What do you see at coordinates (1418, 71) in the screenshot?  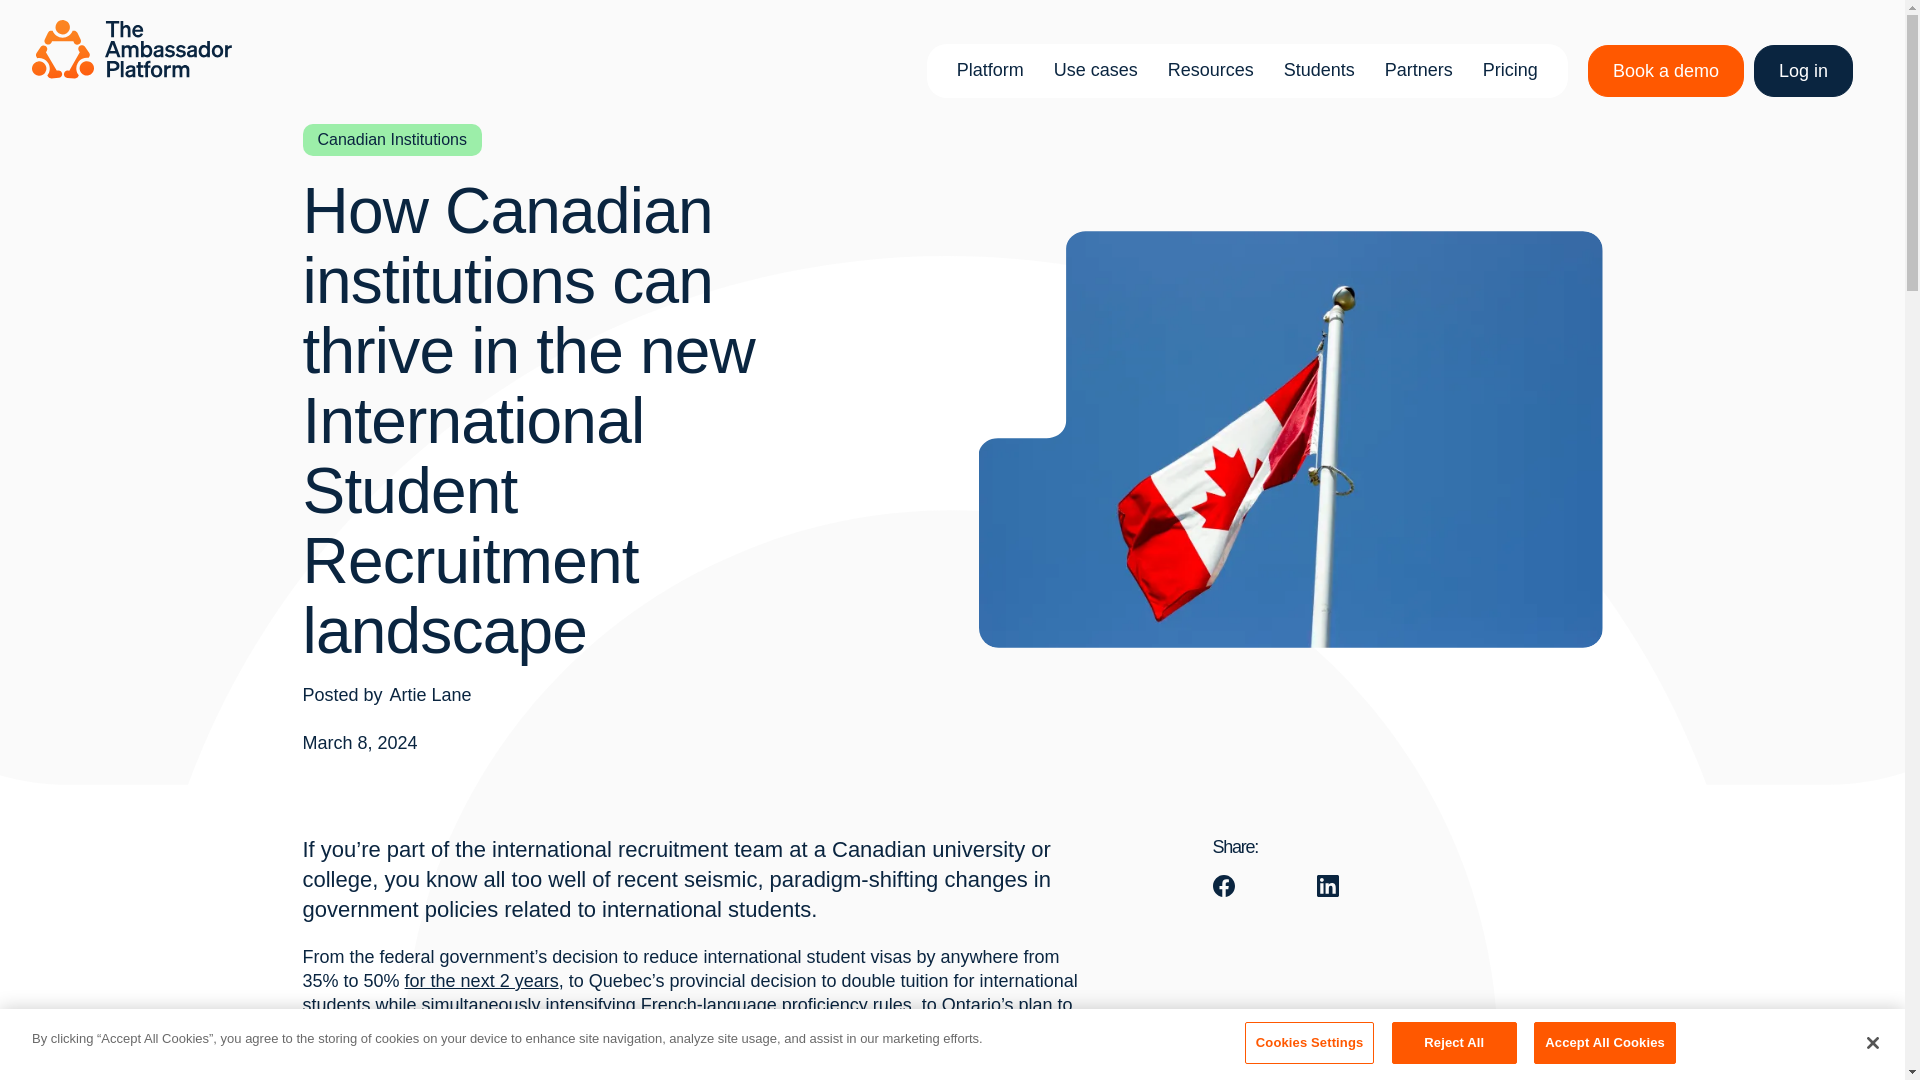 I see `Partners` at bounding box center [1418, 71].